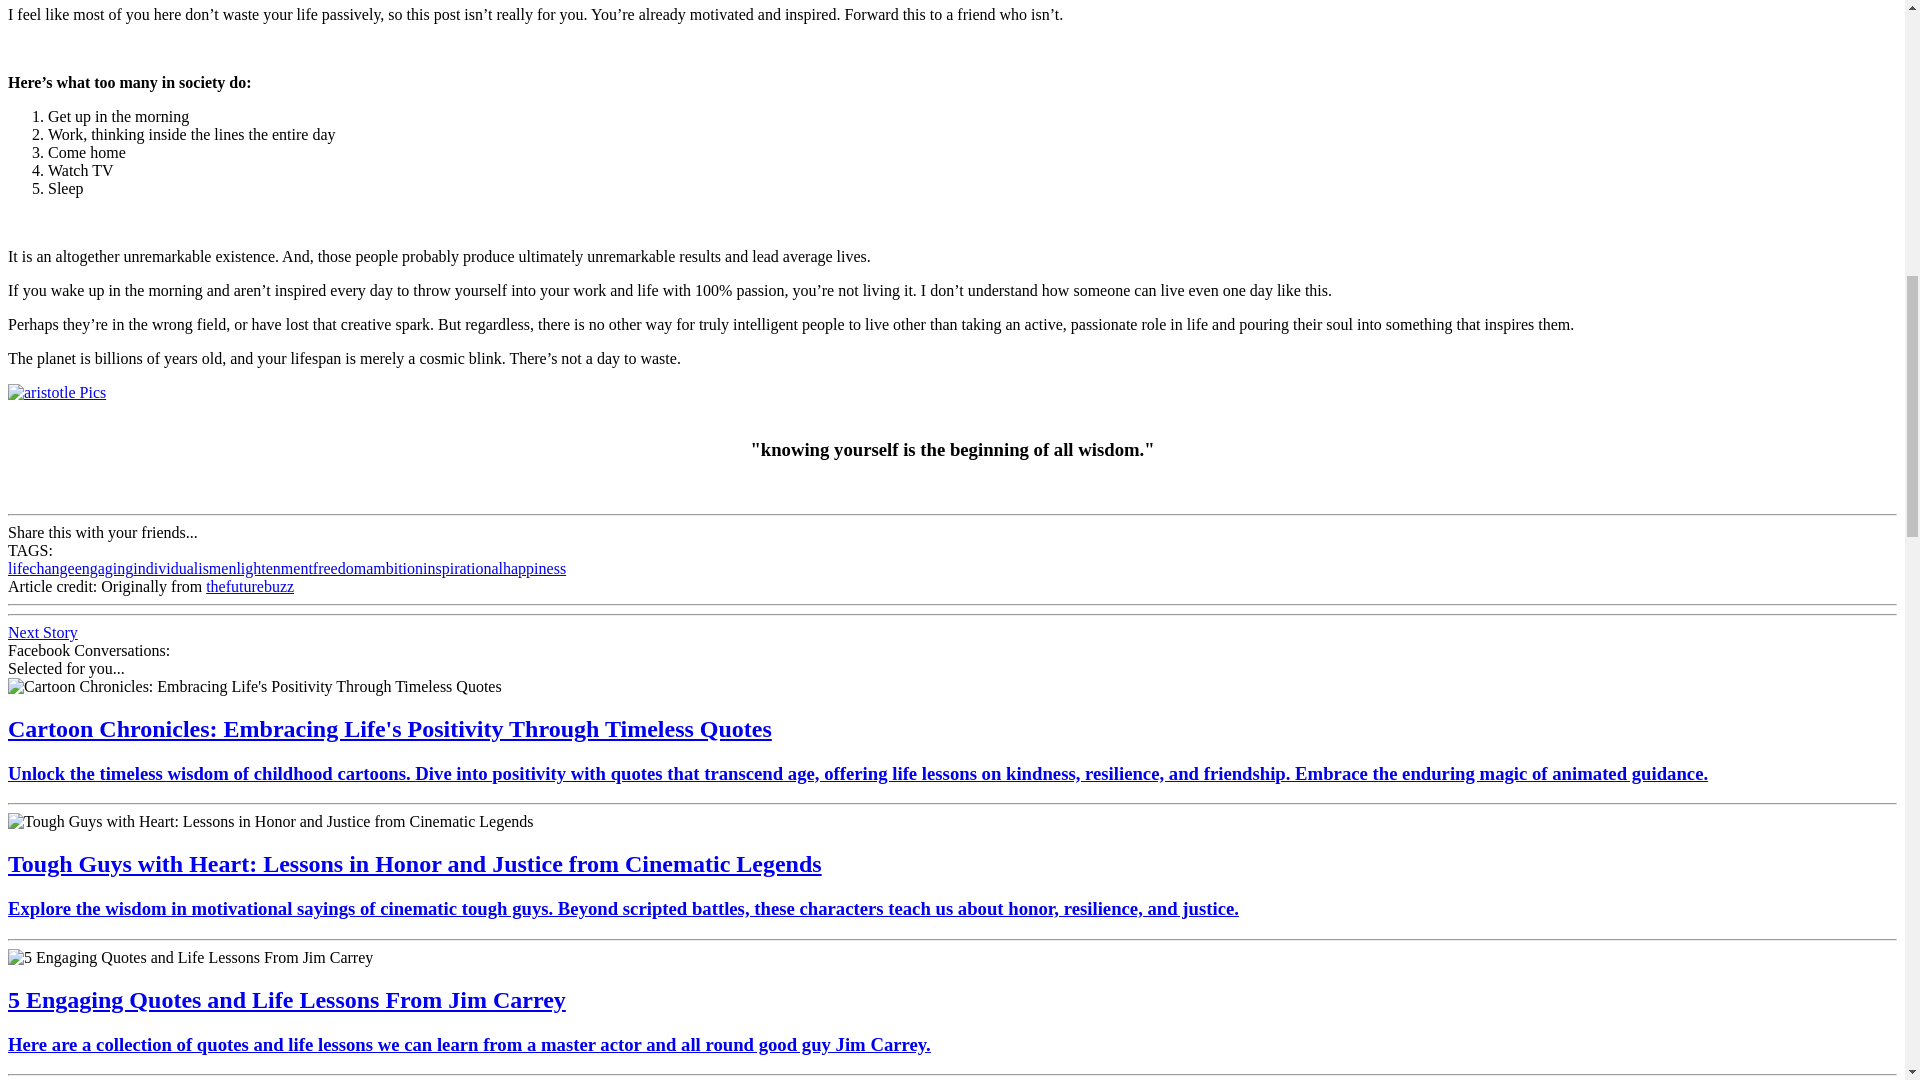  Describe the element at coordinates (266, 568) in the screenshot. I see `enlightenment` at that location.